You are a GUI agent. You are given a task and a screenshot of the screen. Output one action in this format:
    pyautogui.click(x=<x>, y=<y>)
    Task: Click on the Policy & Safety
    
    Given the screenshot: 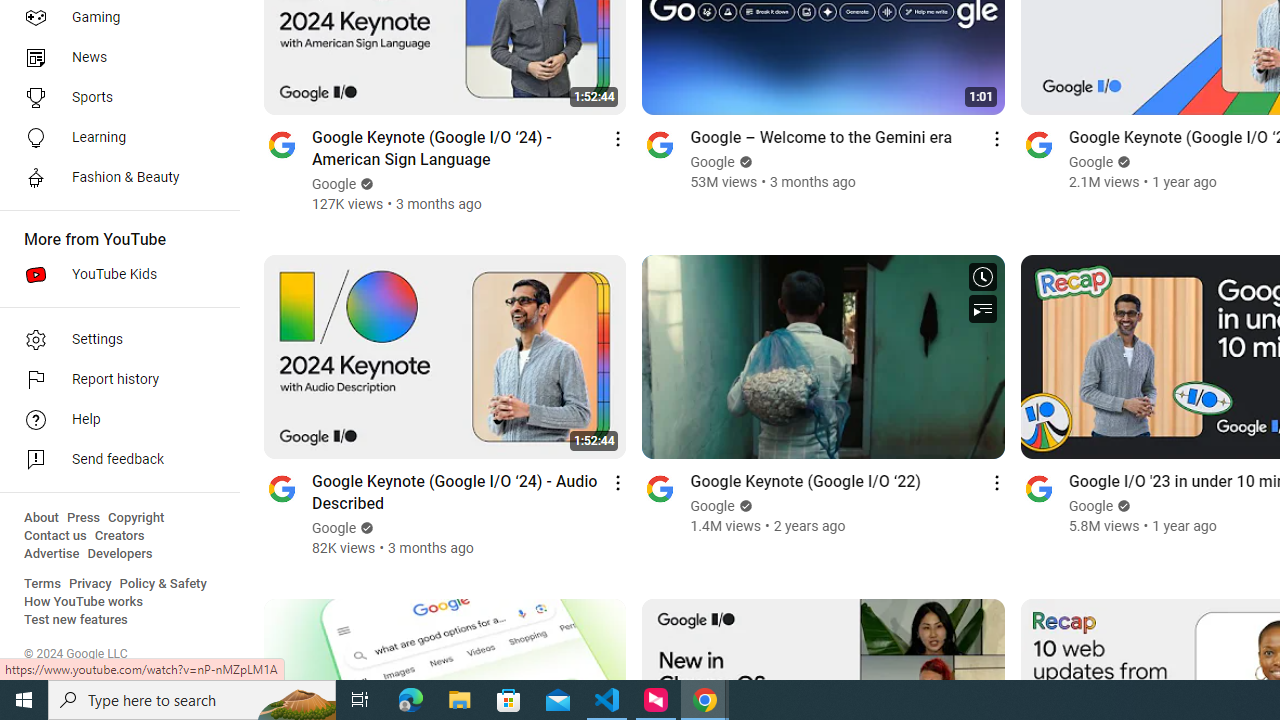 What is the action you would take?
    pyautogui.click(x=163, y=584)
    